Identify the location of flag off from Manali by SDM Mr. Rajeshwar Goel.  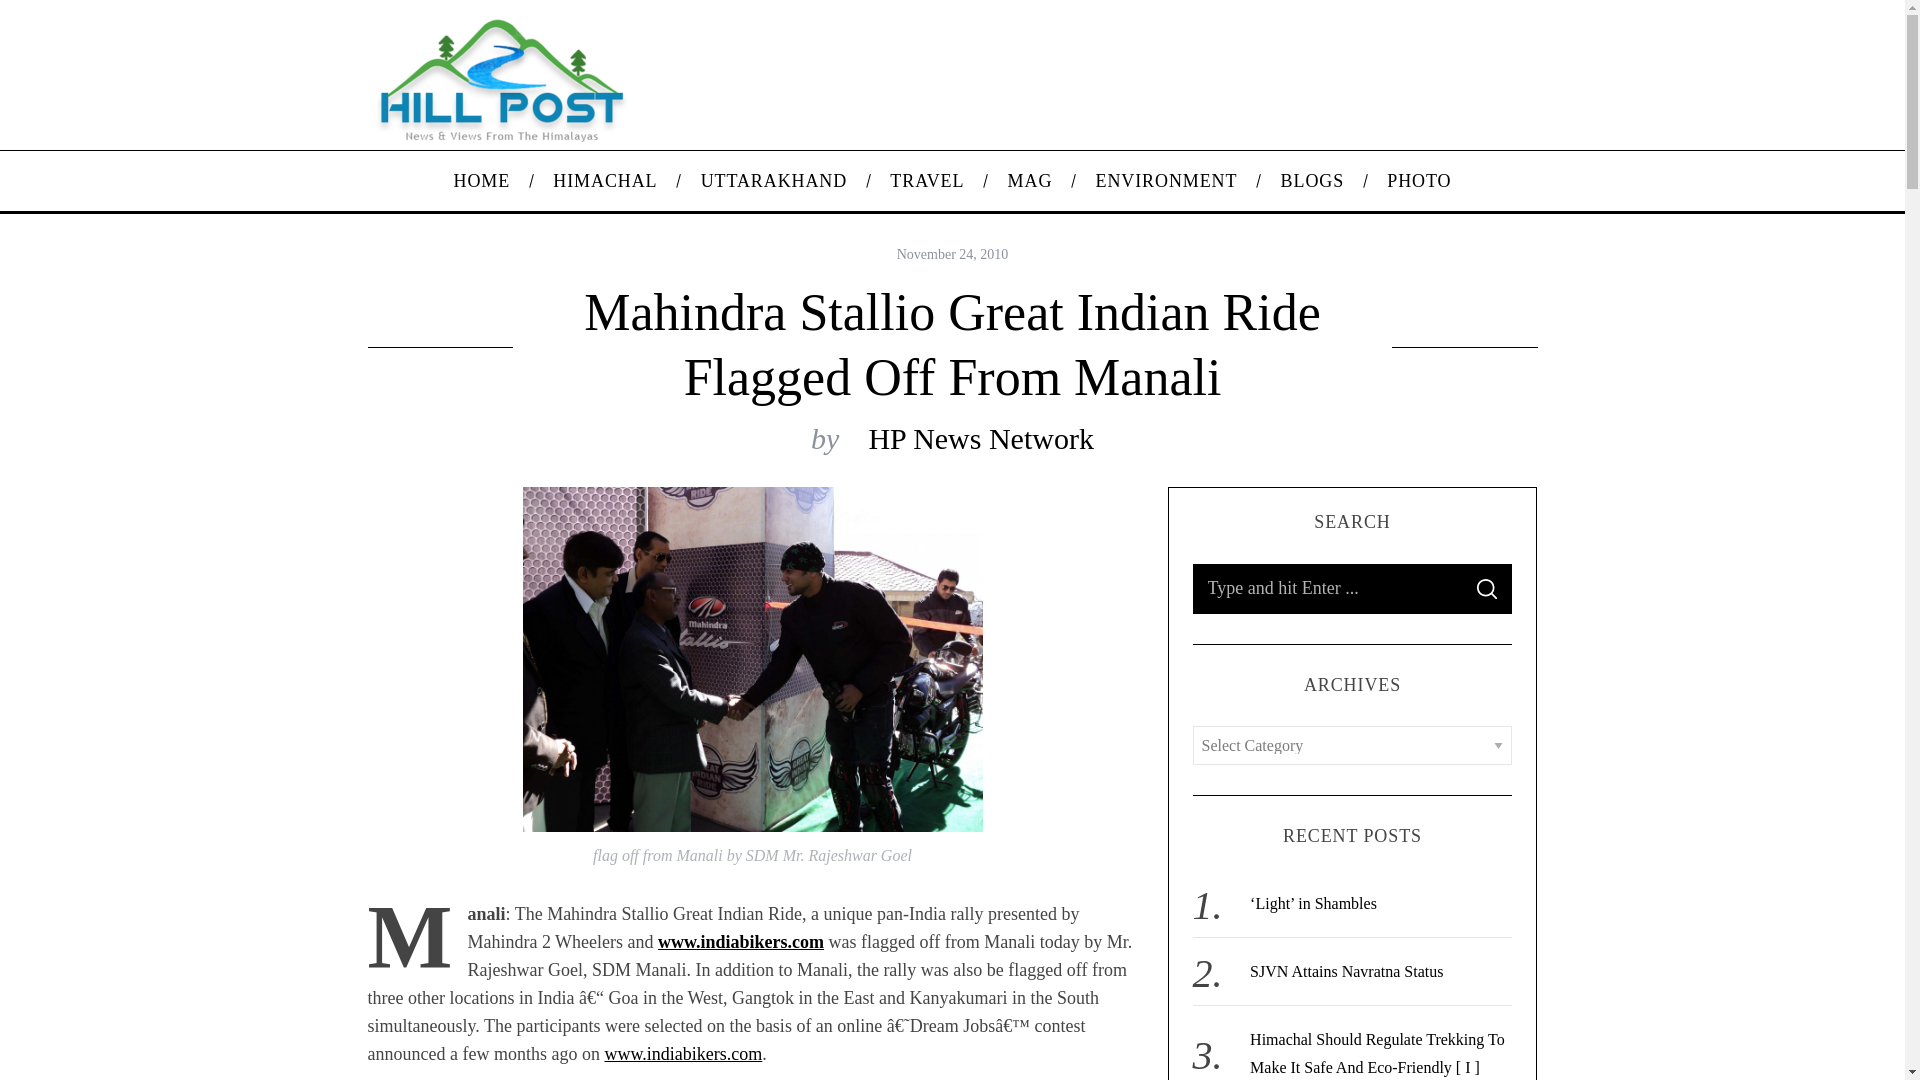
(752, 659).